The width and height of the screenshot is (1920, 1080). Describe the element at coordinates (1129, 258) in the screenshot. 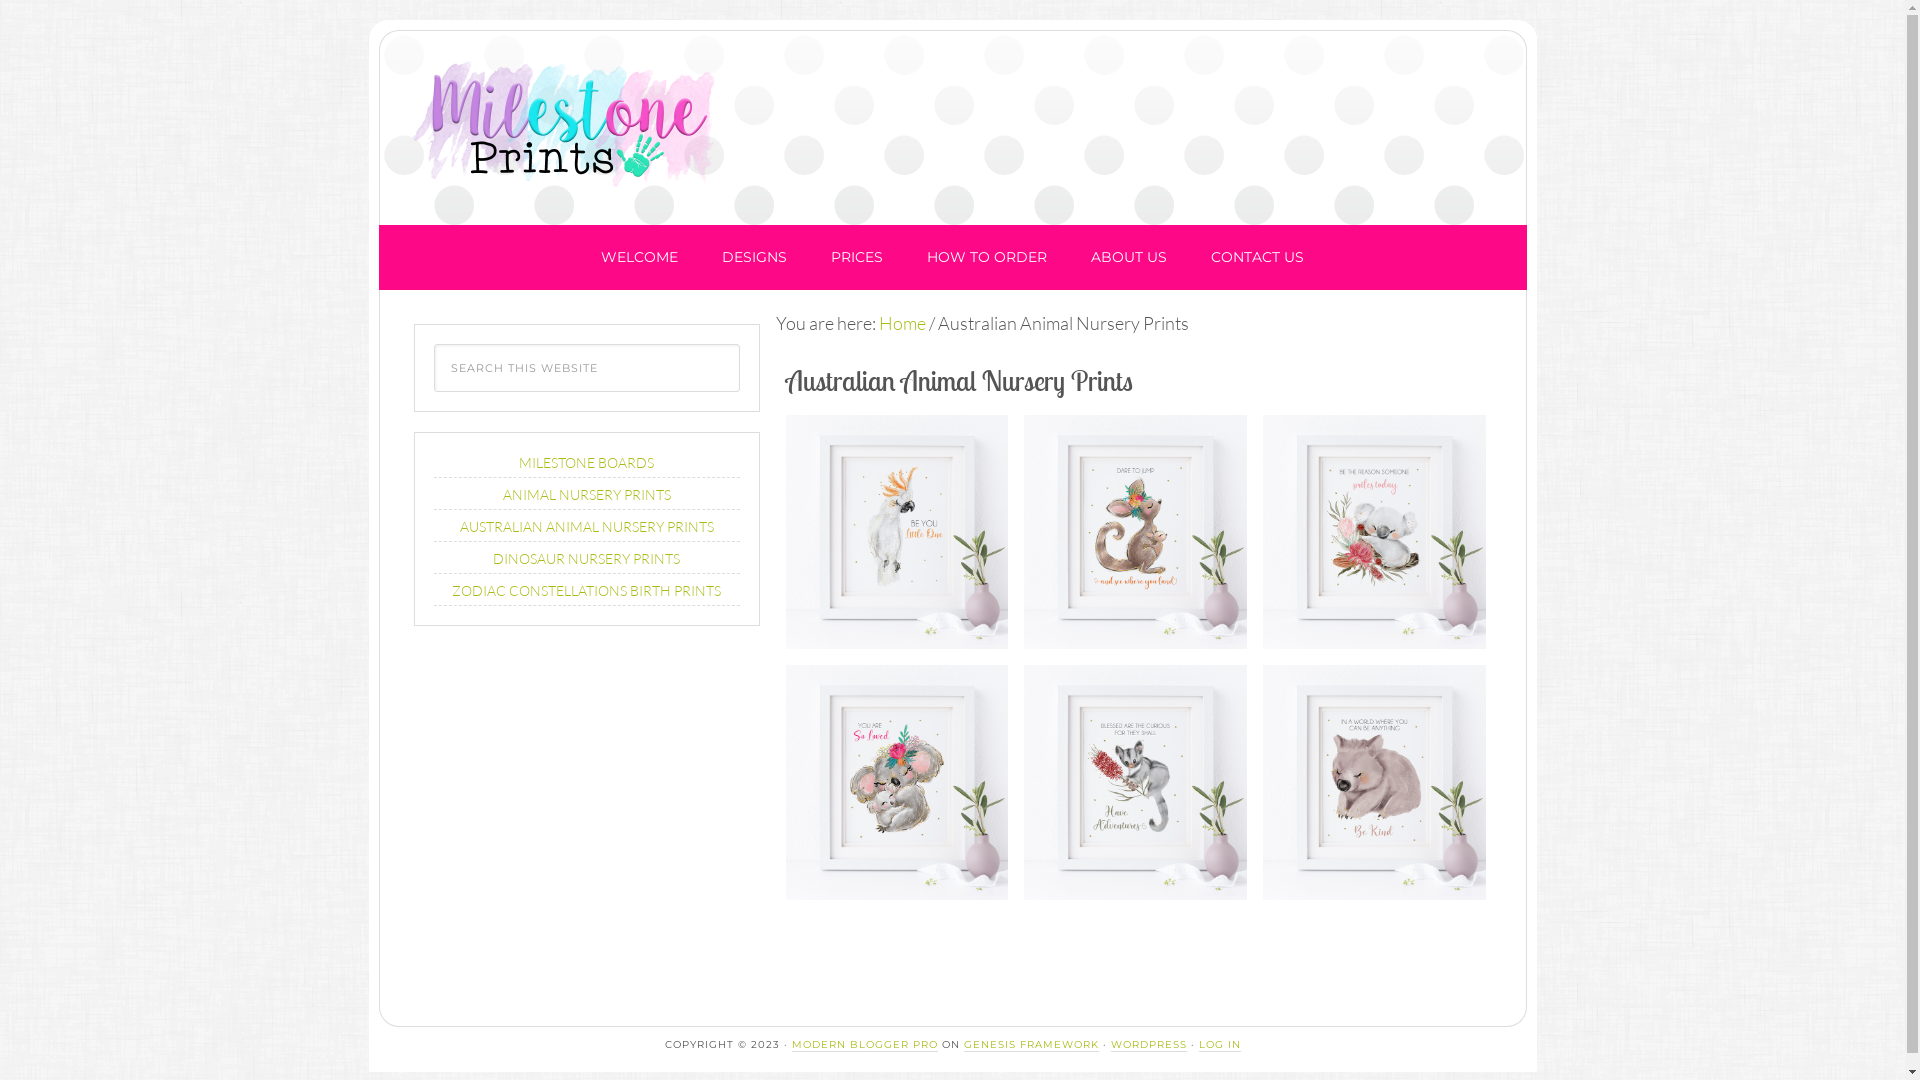

I see `ABOUT US` at that location.